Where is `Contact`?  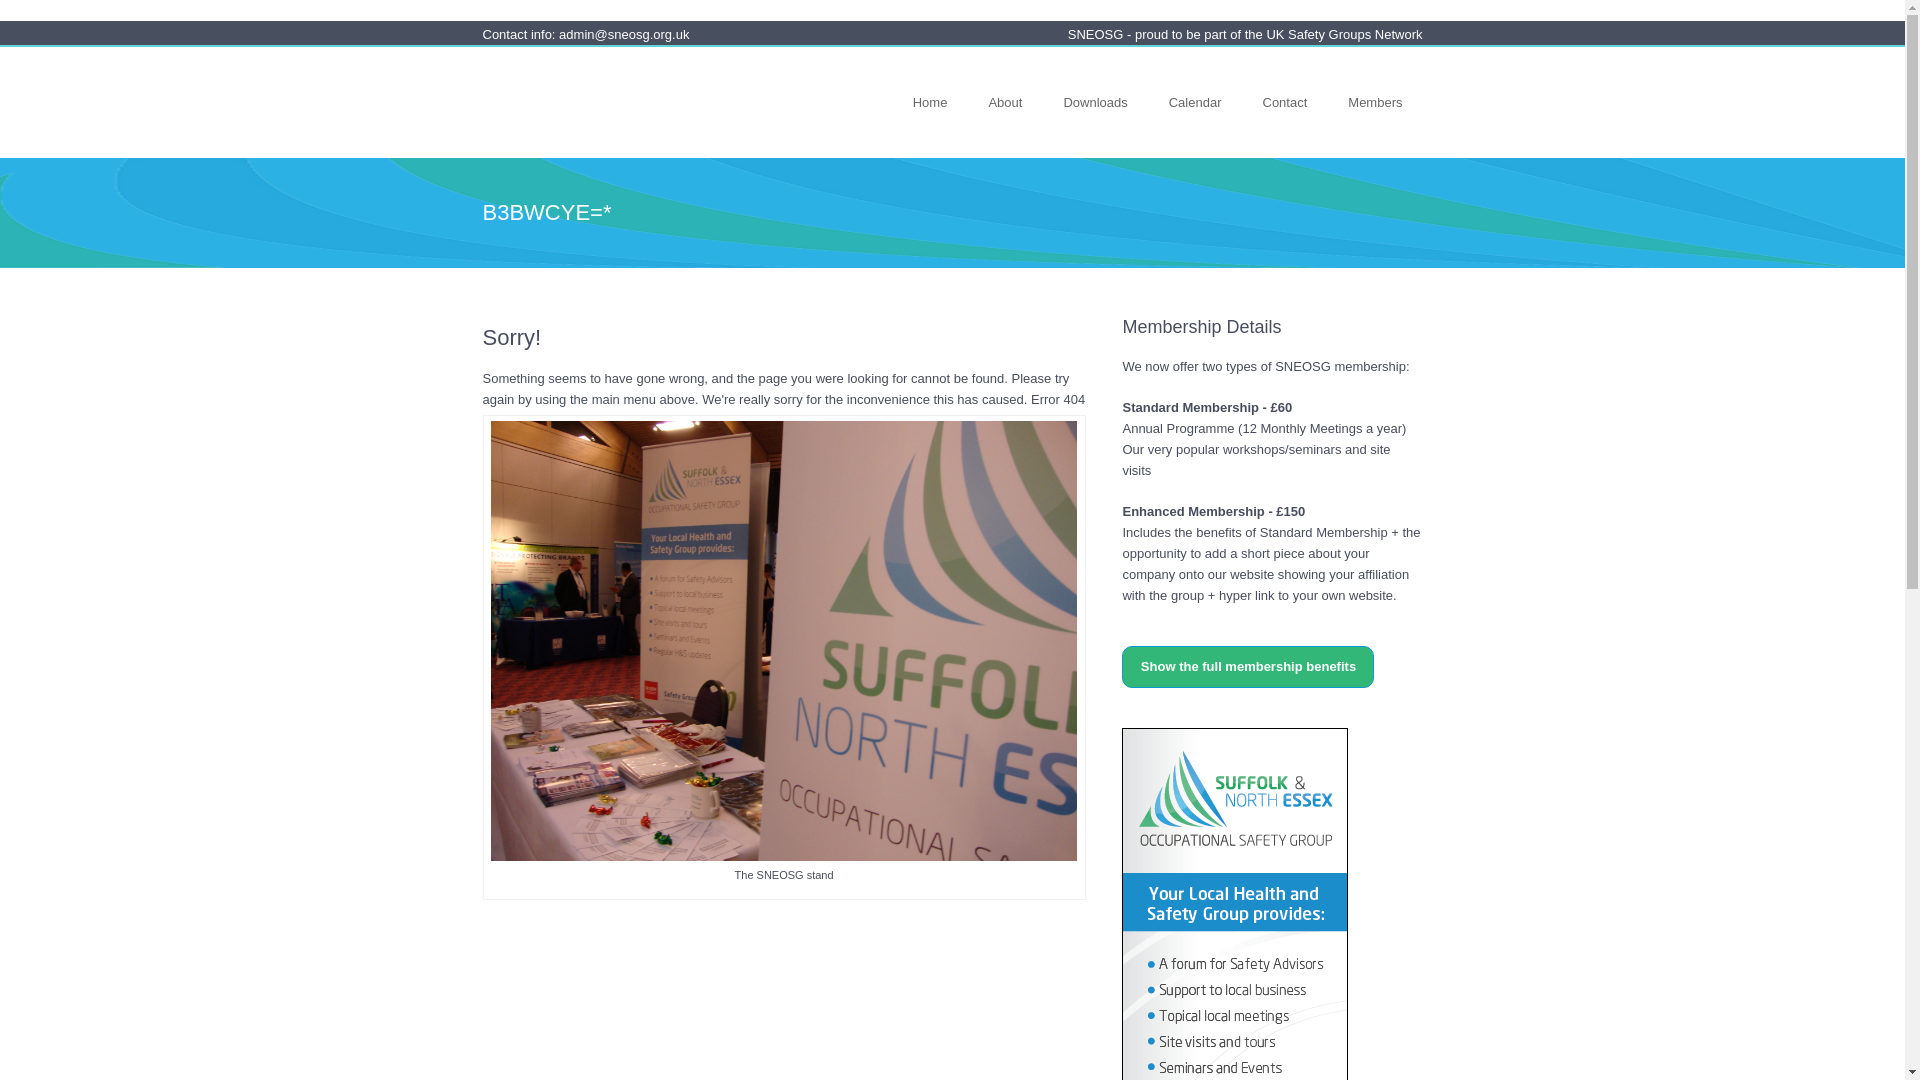
Contact is located at coordinates (1284, 102).